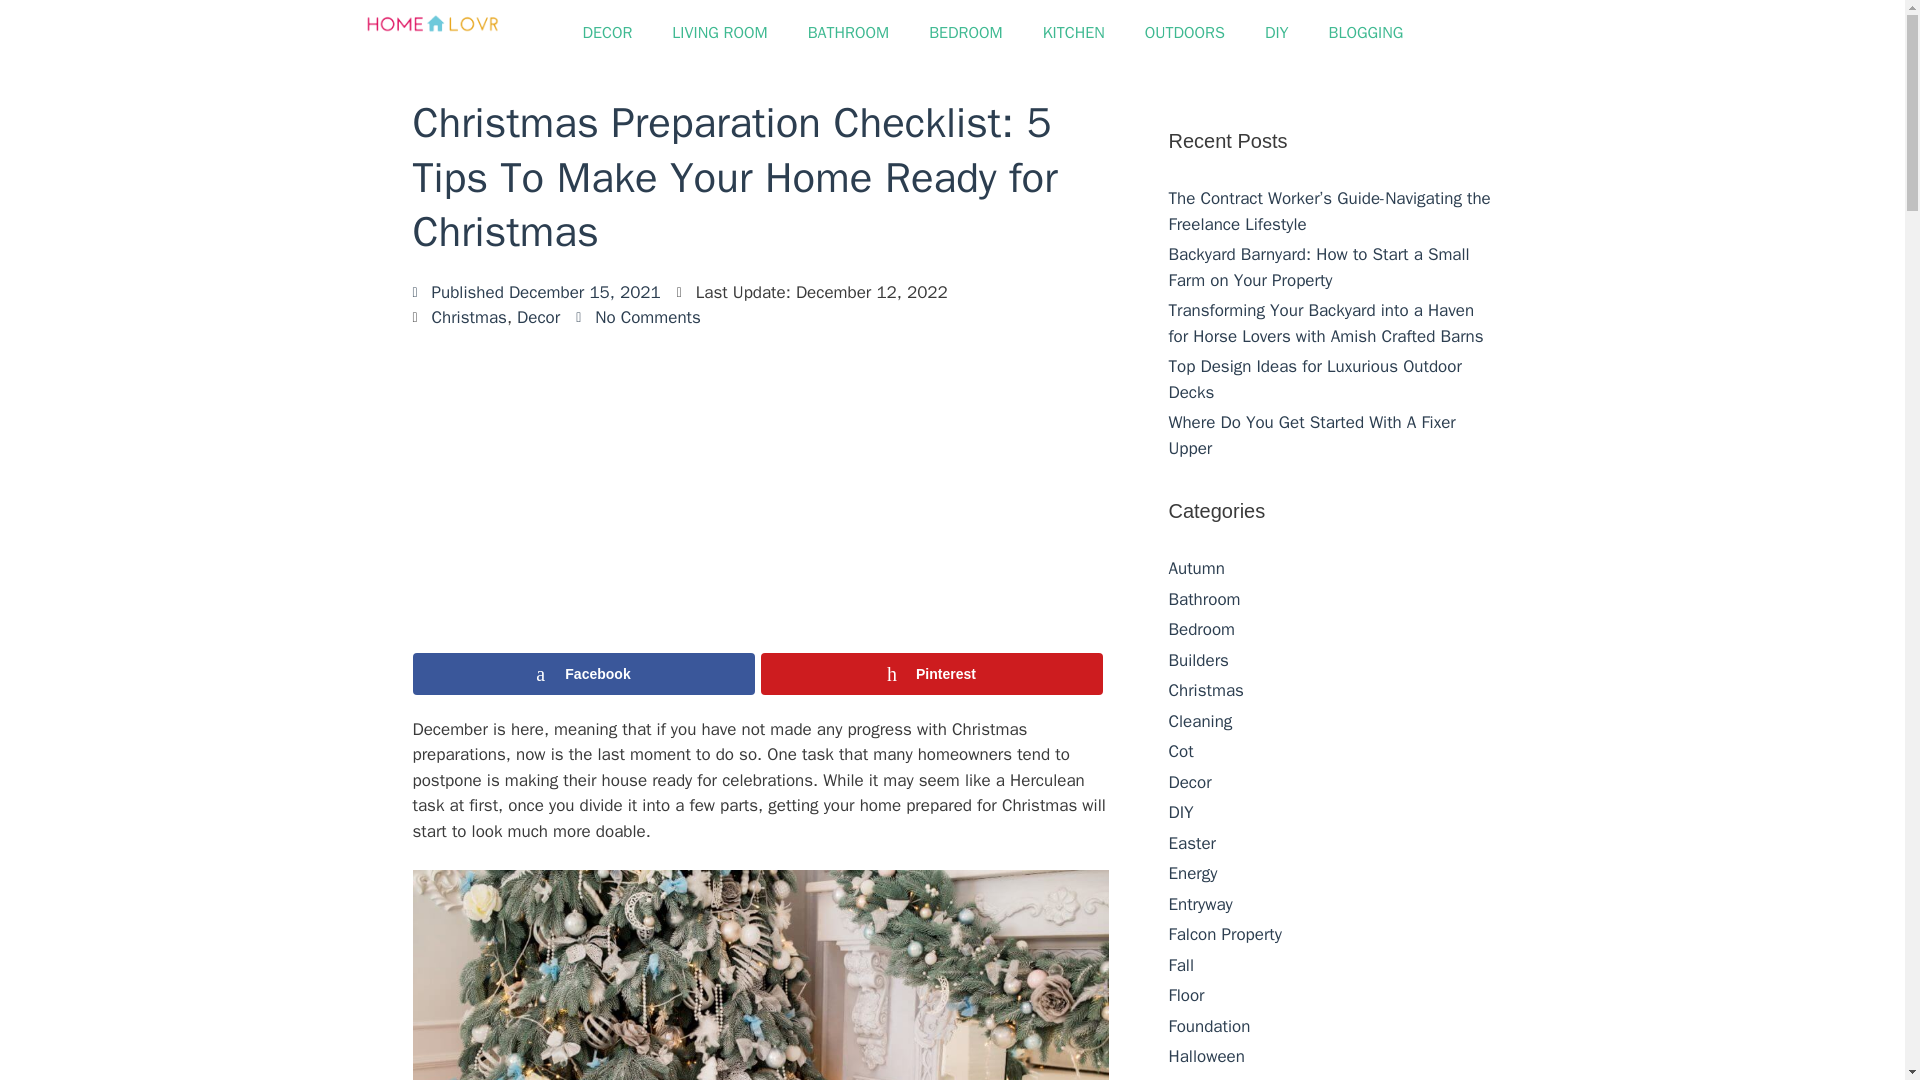  I want to click on No Comments, so click(638, 317).